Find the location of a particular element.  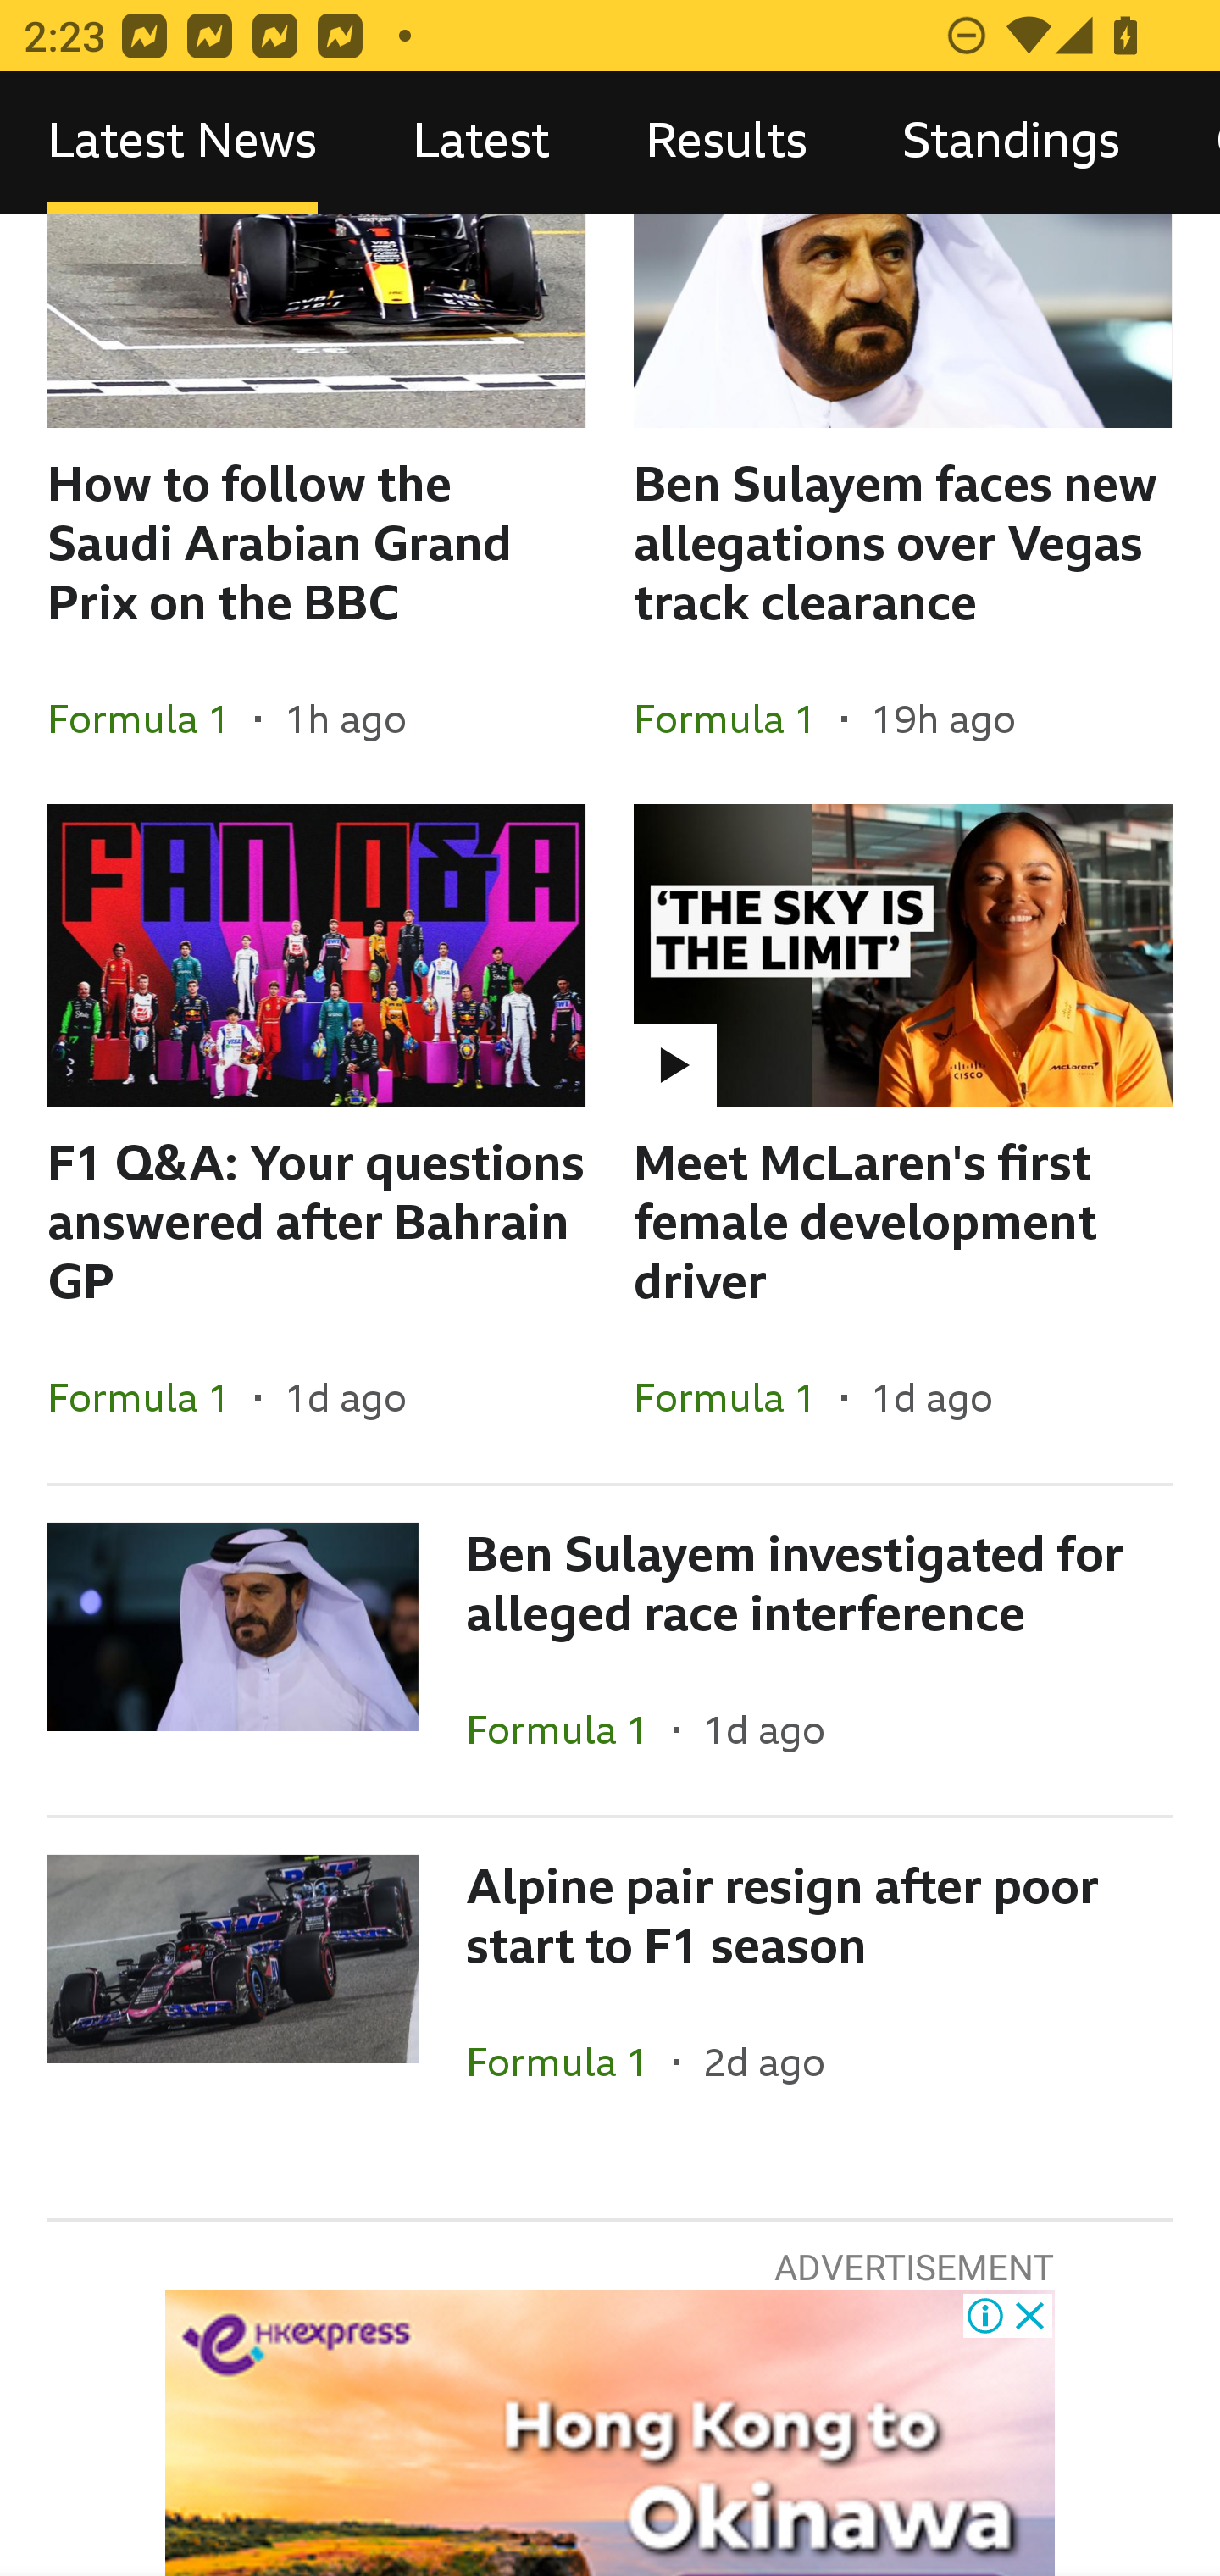

Advertisement is located at coordinates (610, 2433).